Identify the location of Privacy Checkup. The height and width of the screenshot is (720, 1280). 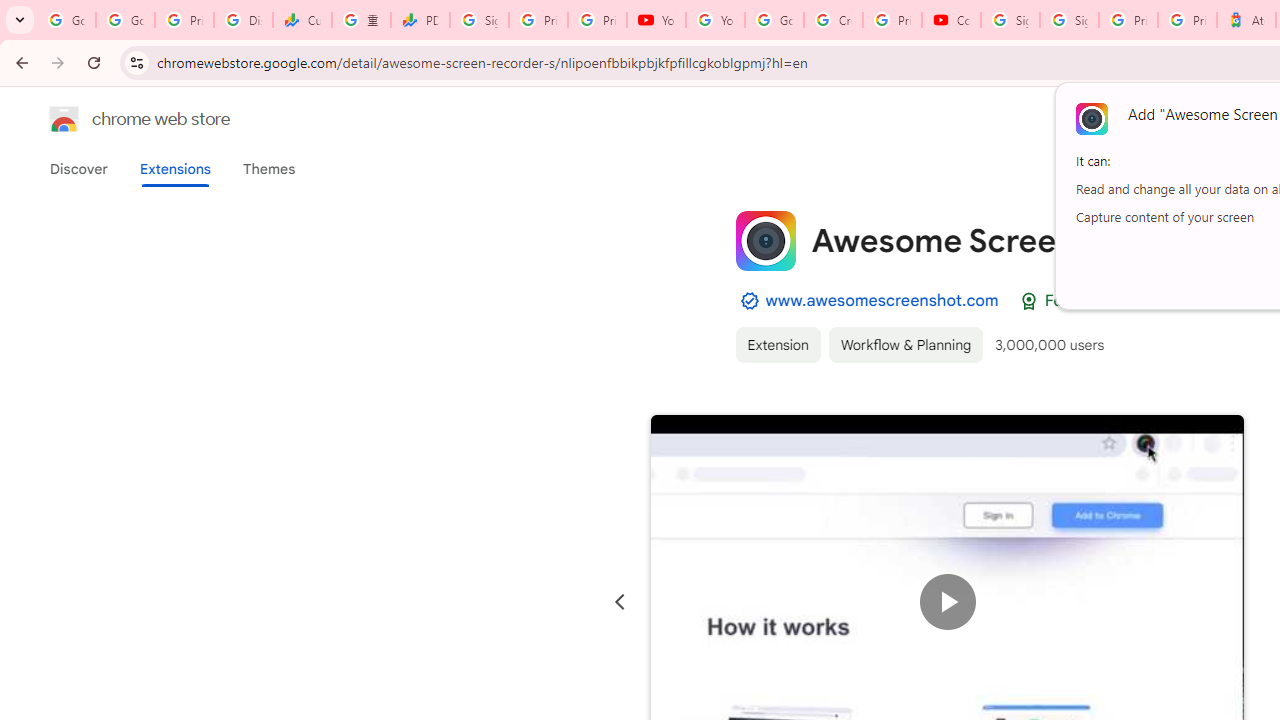
(598, 20).